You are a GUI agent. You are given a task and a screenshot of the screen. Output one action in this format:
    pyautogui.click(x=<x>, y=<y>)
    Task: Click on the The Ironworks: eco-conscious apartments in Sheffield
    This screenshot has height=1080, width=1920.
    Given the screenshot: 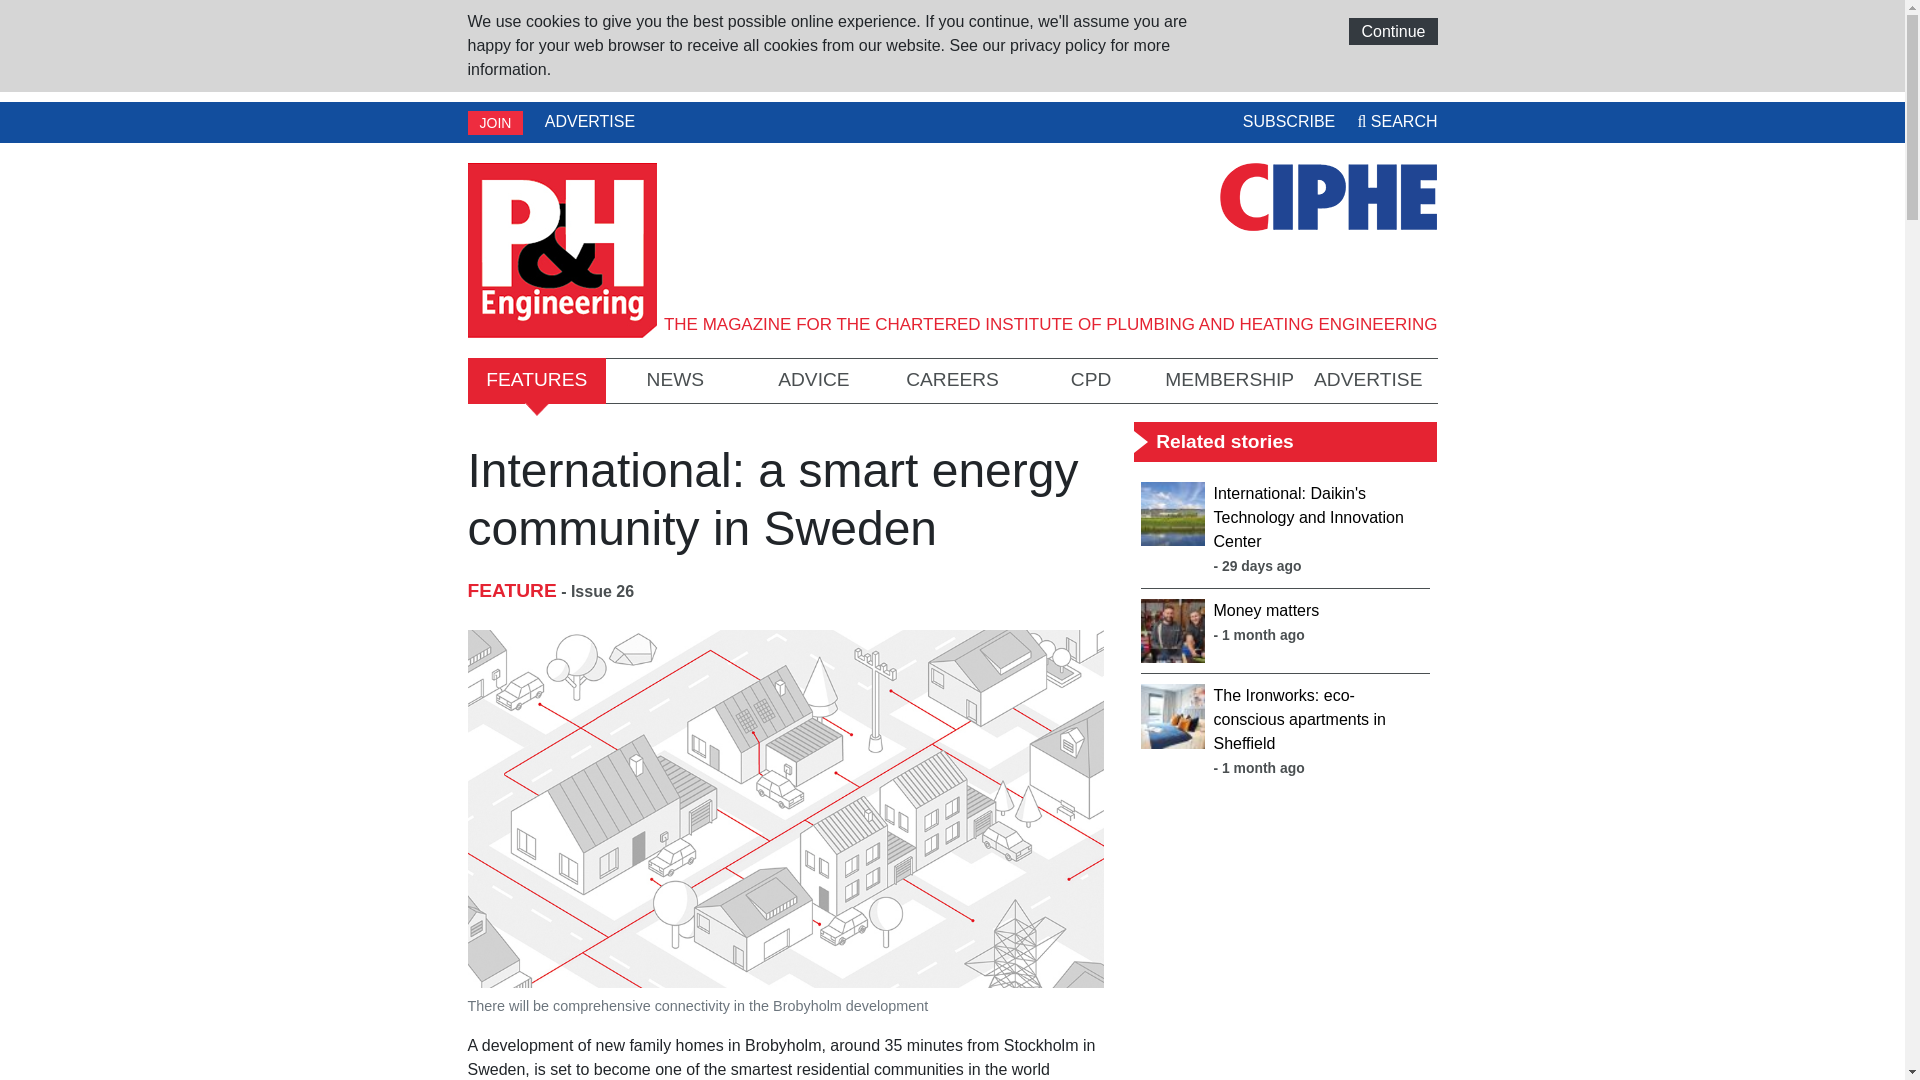 What is the action you would take?
    pyautogui.click(x=1300, y=718)
    